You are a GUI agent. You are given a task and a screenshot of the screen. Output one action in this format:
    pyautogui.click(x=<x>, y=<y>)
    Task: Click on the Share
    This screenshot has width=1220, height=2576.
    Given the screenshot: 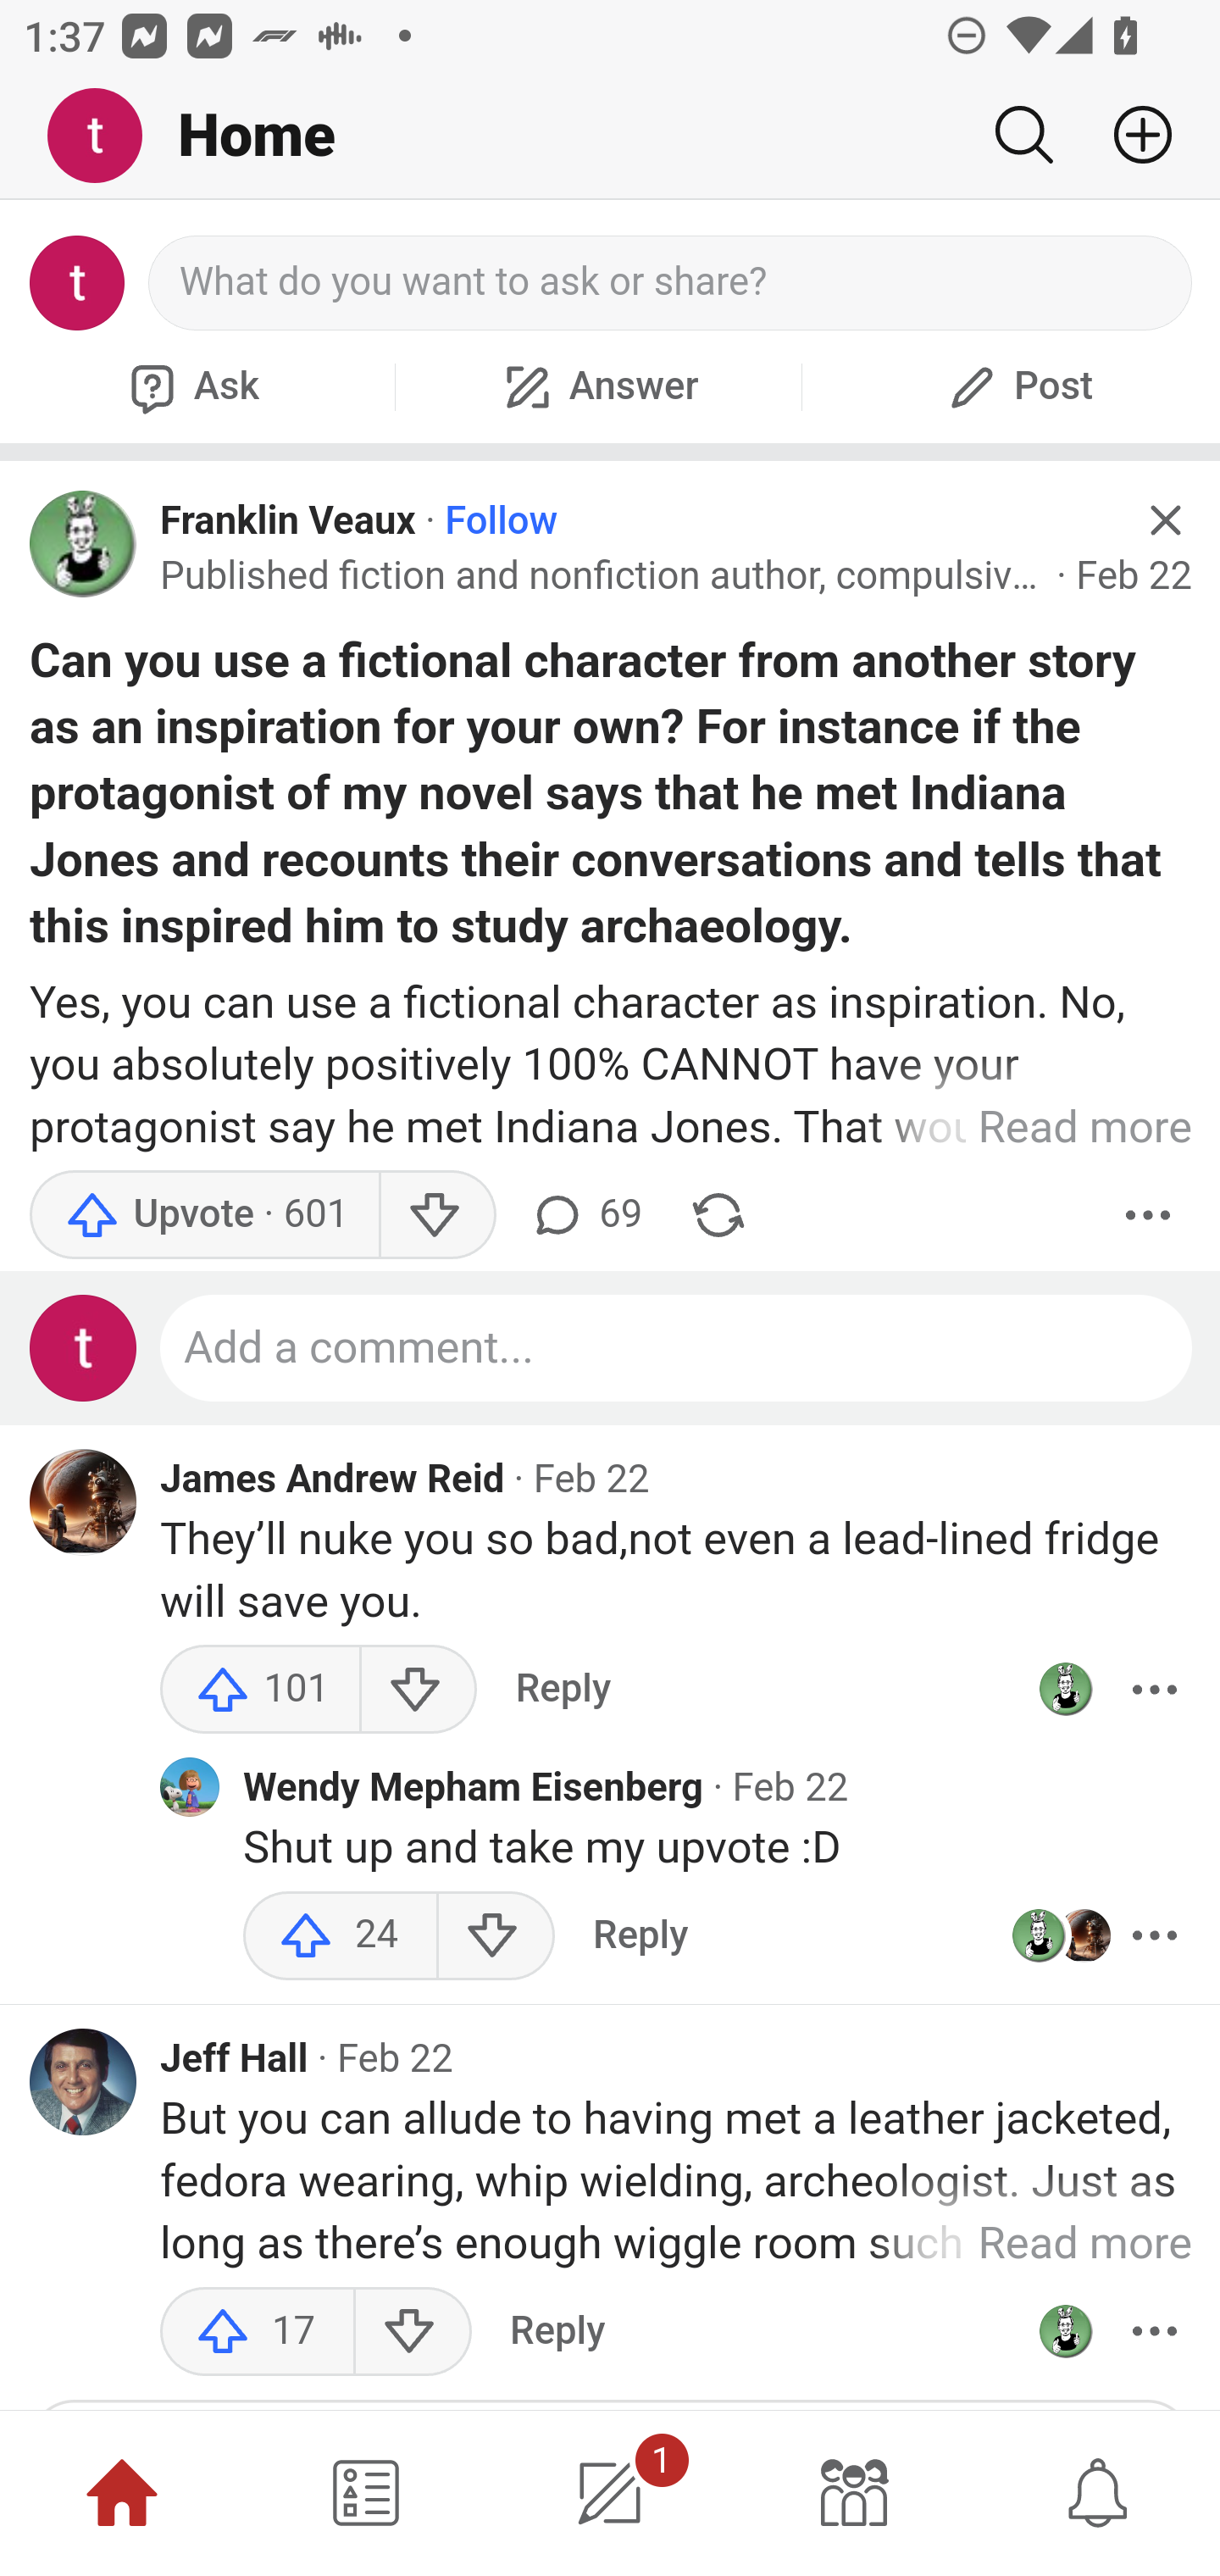 What is the action you would take?
    pyautogui.click(x=718, y=1215)
    